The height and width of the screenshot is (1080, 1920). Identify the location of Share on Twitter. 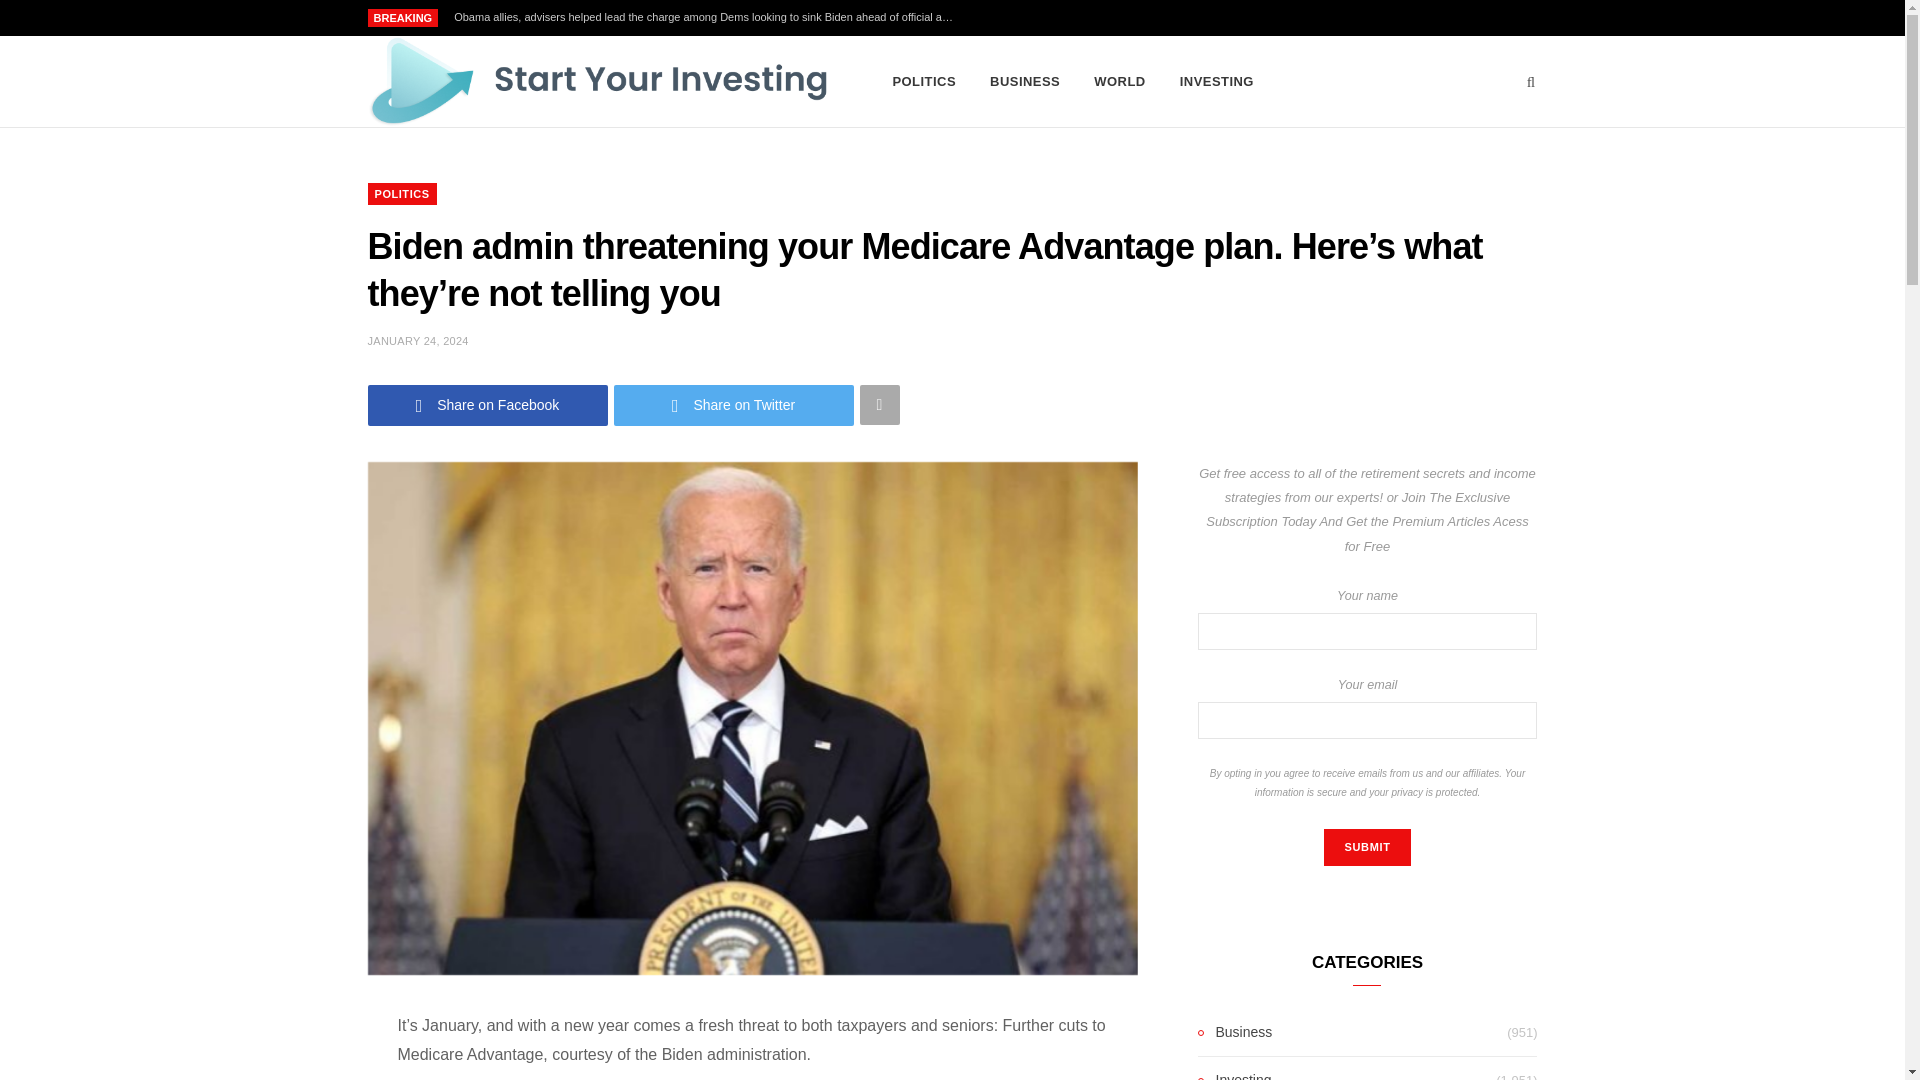
(734, 404).